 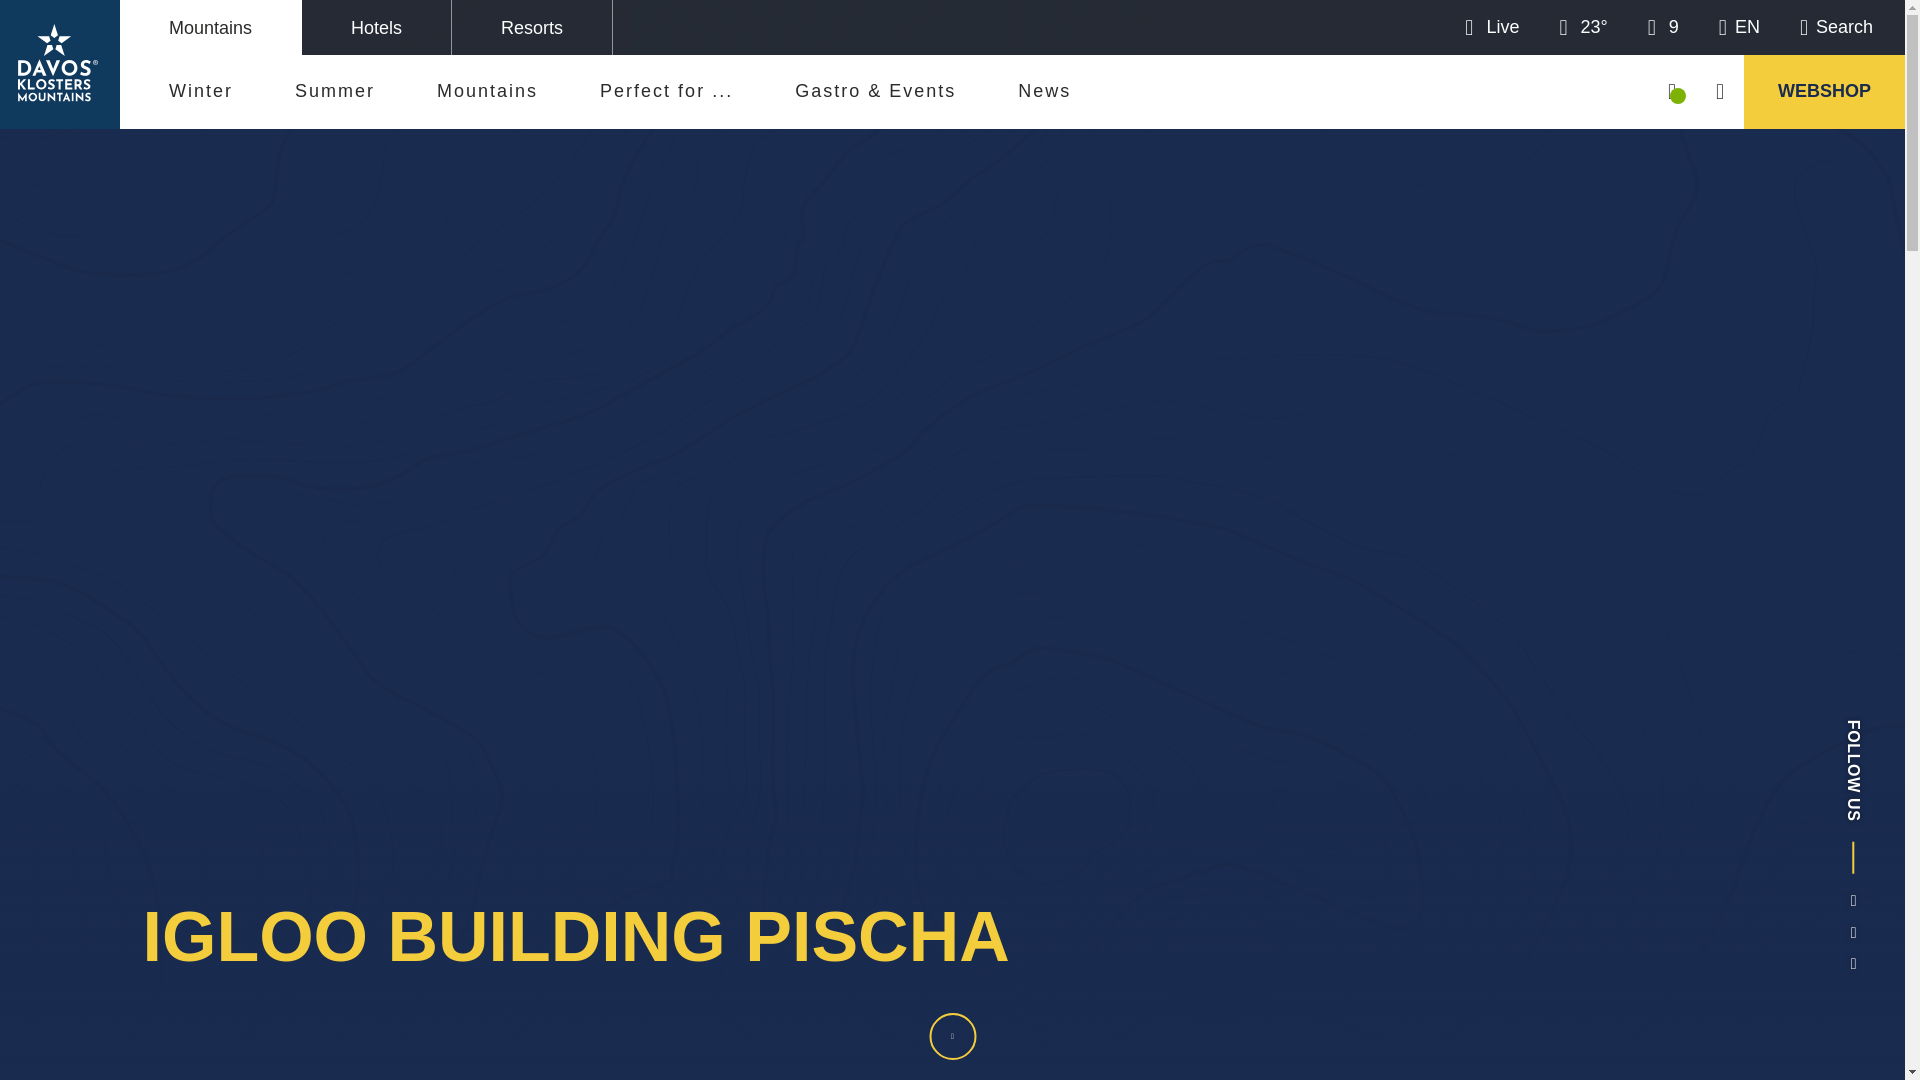 I want to click on Davo Klosters Mountains Logo, so click(x=59, y=63).